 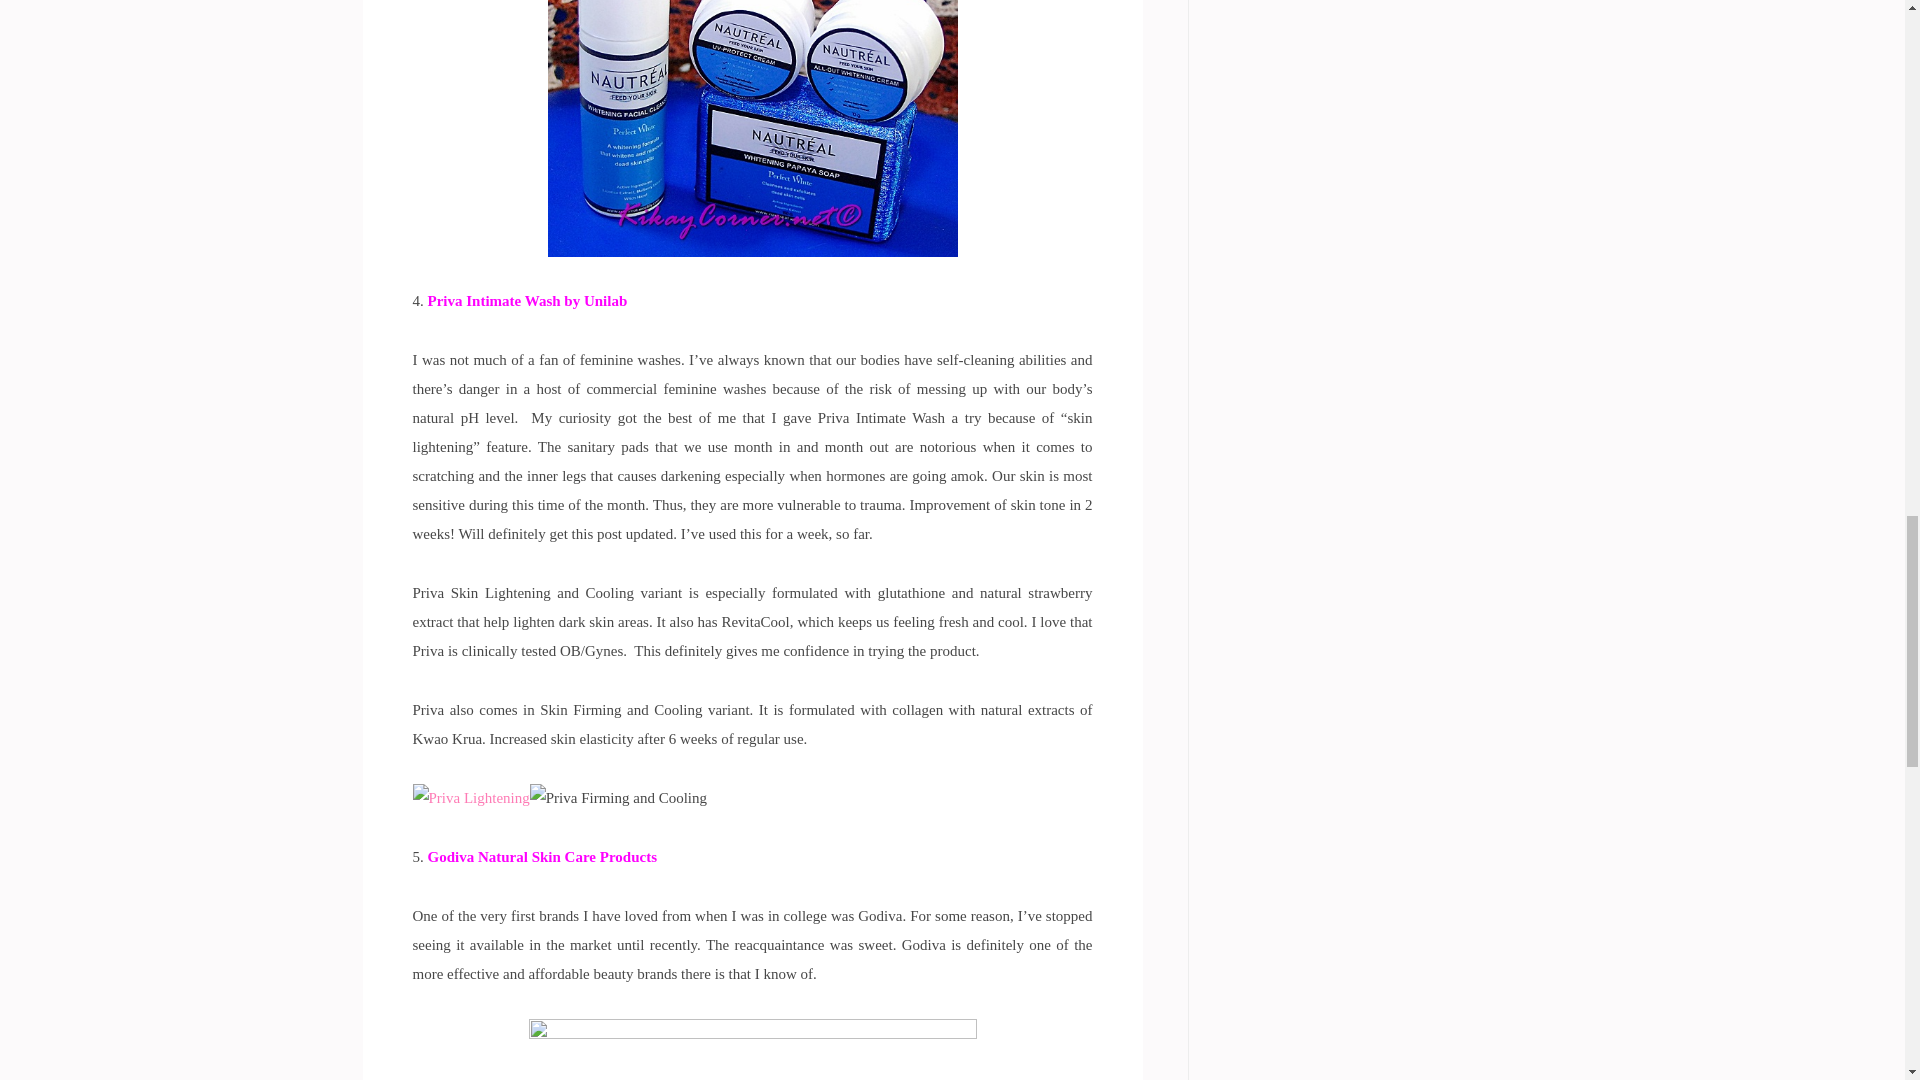 I want to click on Godiva Natural Skin Care Products, so click(x=542, y=856).